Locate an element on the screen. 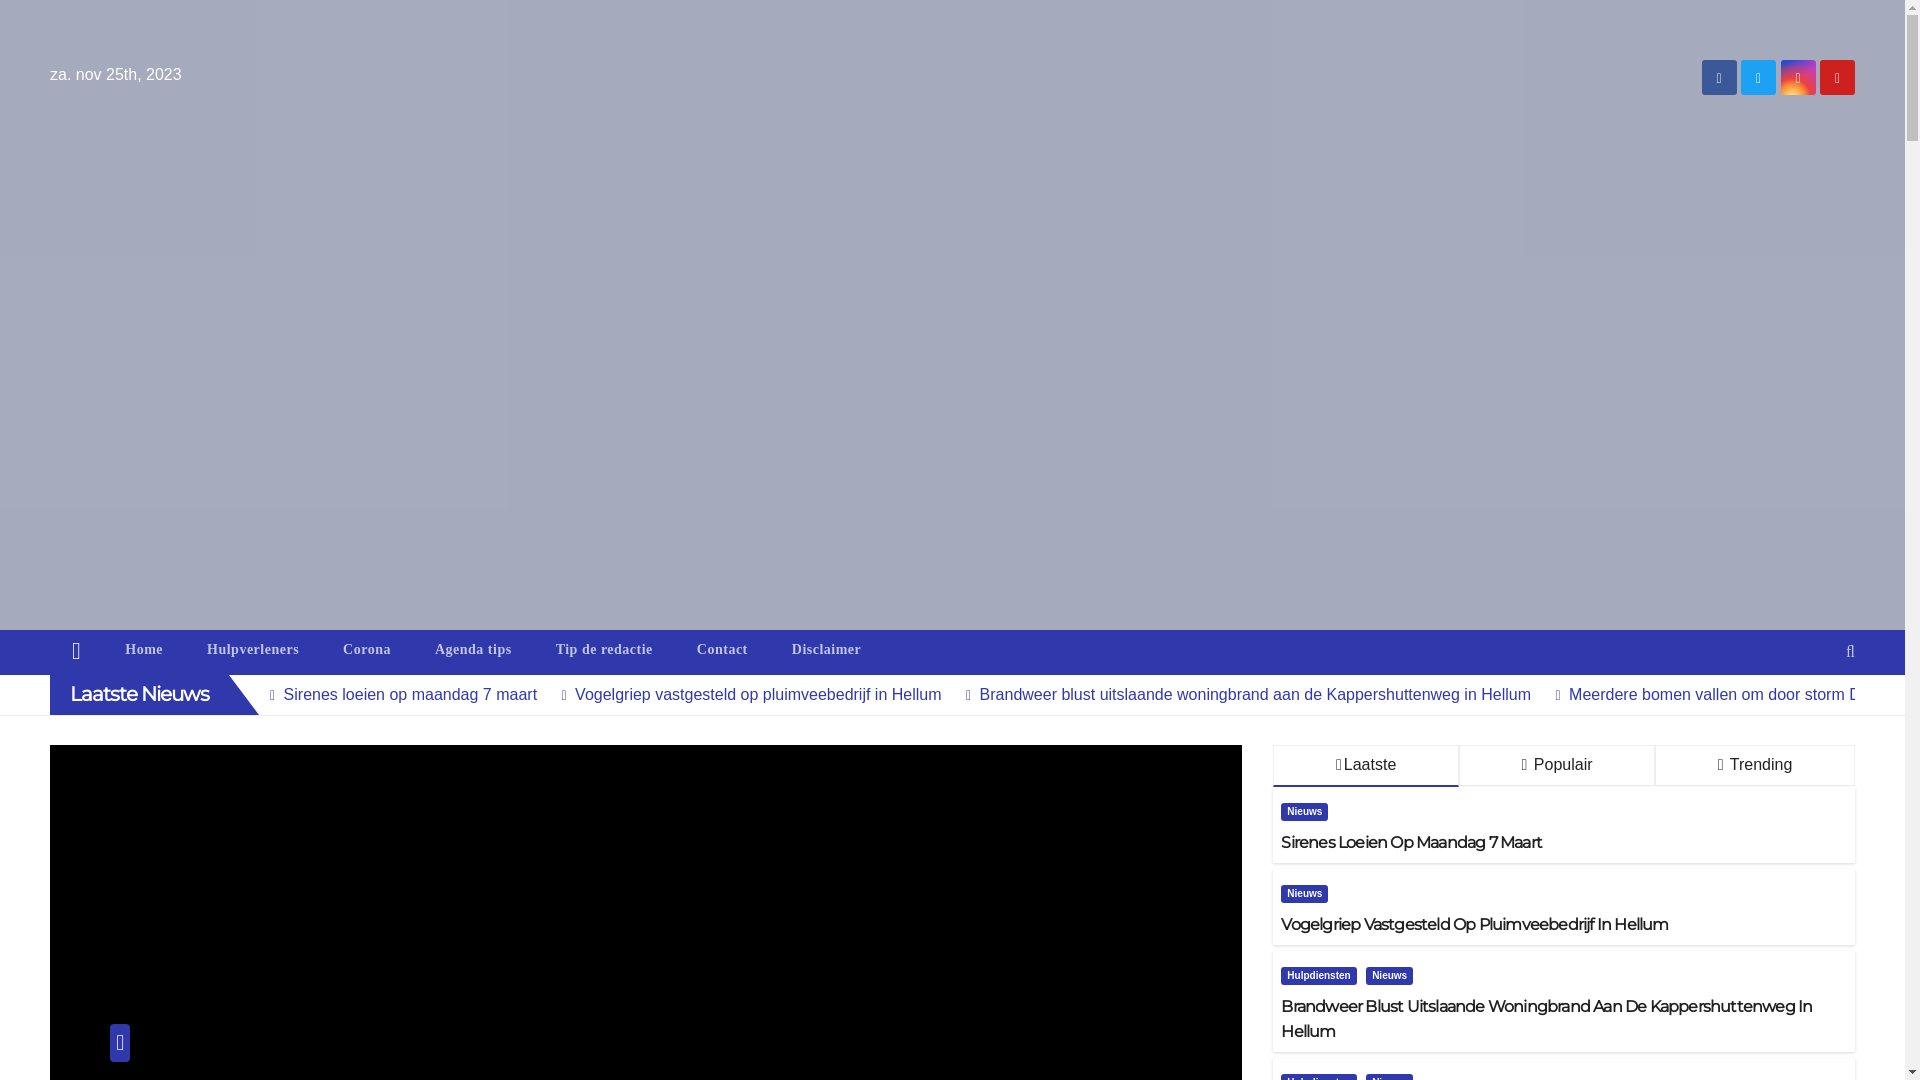 Image resolution: width=1920 pixels, height=1080 pixels. Vogelgriep Vastgesteld Op Pluimveebedrijf In Hellum is located at coordinates (1564, 924).